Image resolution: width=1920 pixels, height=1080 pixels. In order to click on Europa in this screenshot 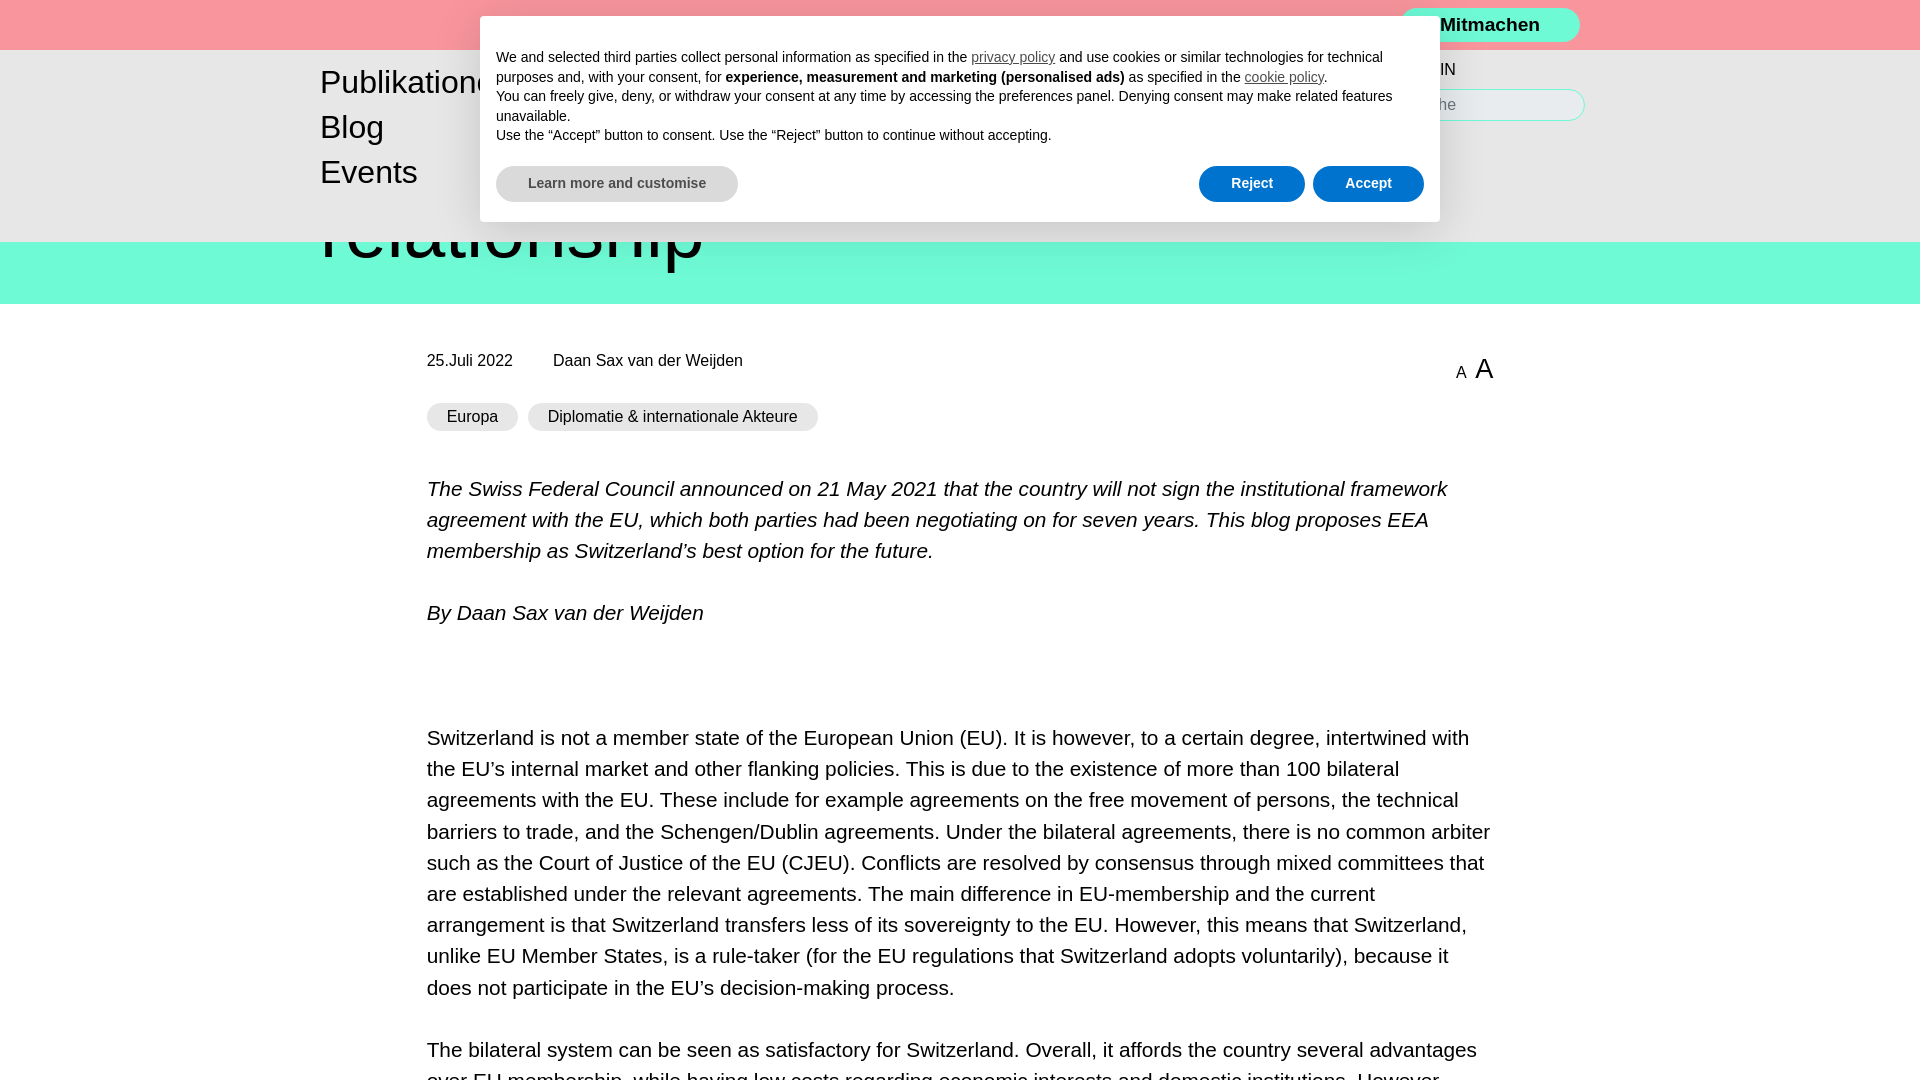, I will do `click(473, 416)`.